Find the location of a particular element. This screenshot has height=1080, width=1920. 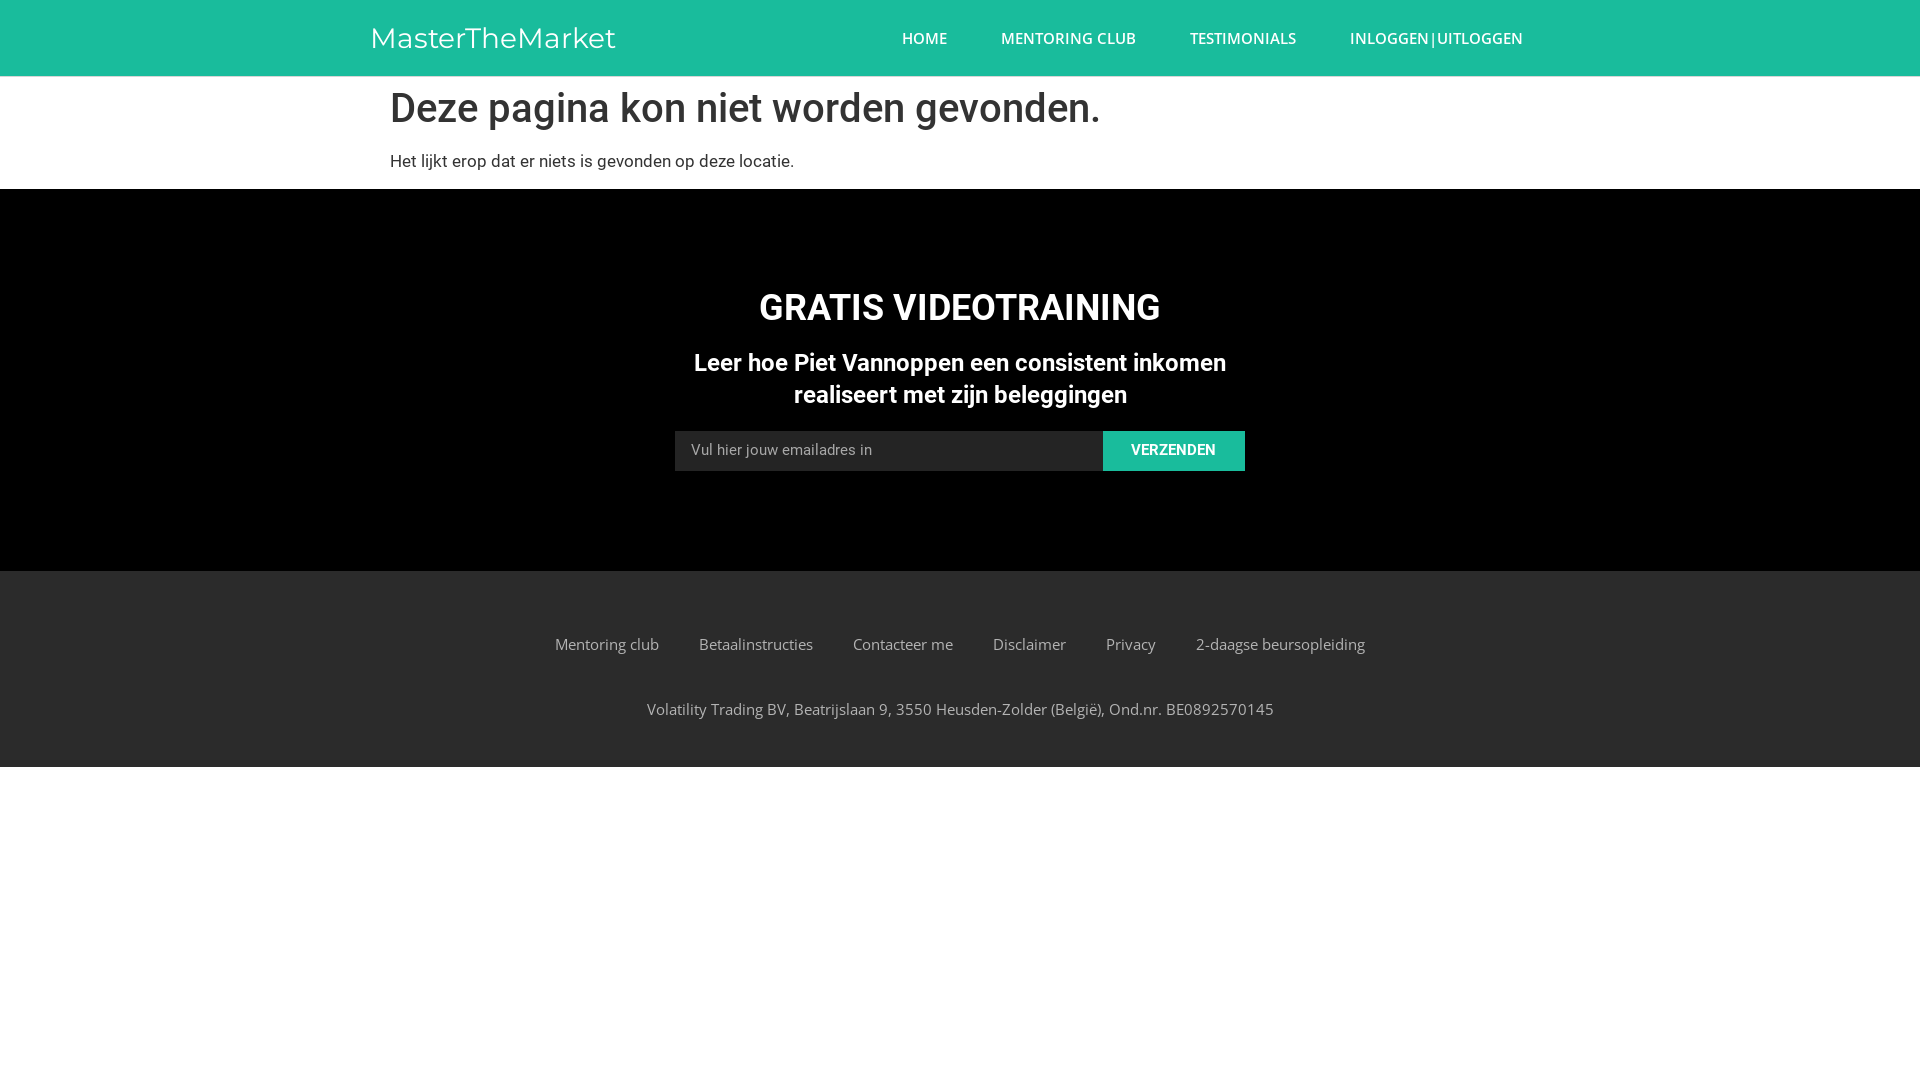

Disclaimer is located at coordinates (1029, 644).